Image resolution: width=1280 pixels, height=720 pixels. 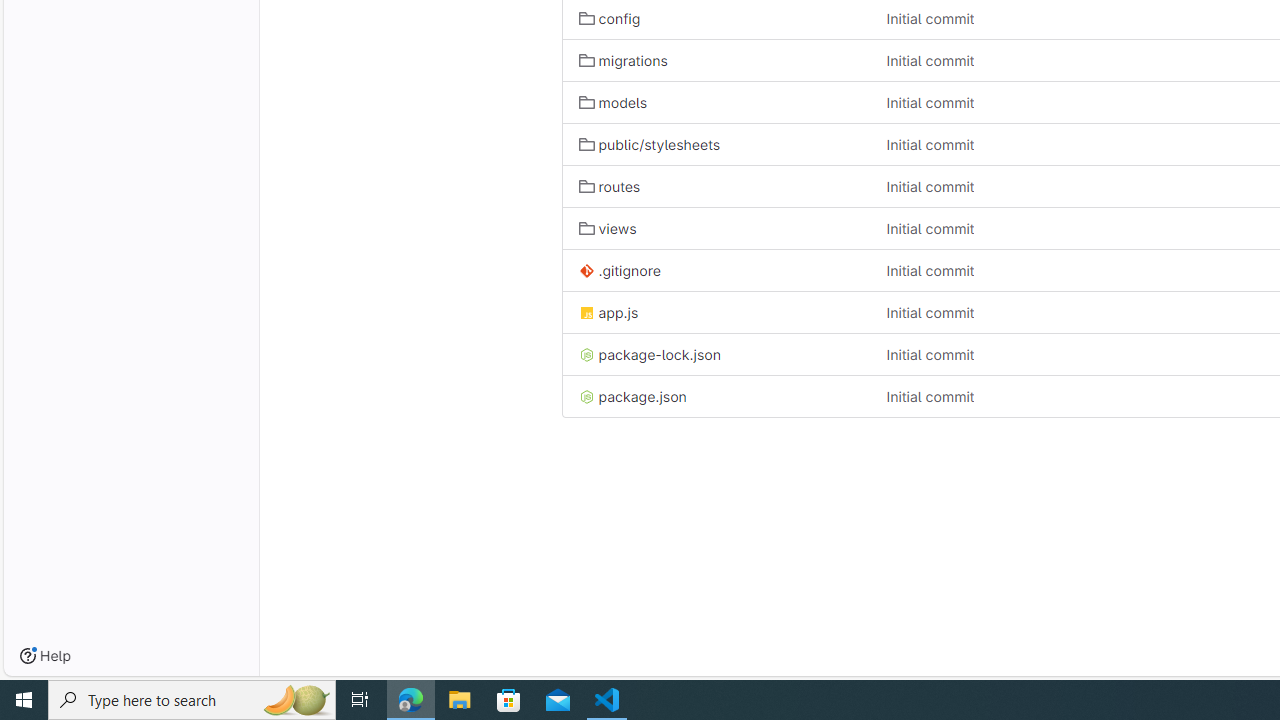 What do you see at coordinates (619, 270) in the screenshot?
I see `.gitignore` at bounding box center [619, 270].